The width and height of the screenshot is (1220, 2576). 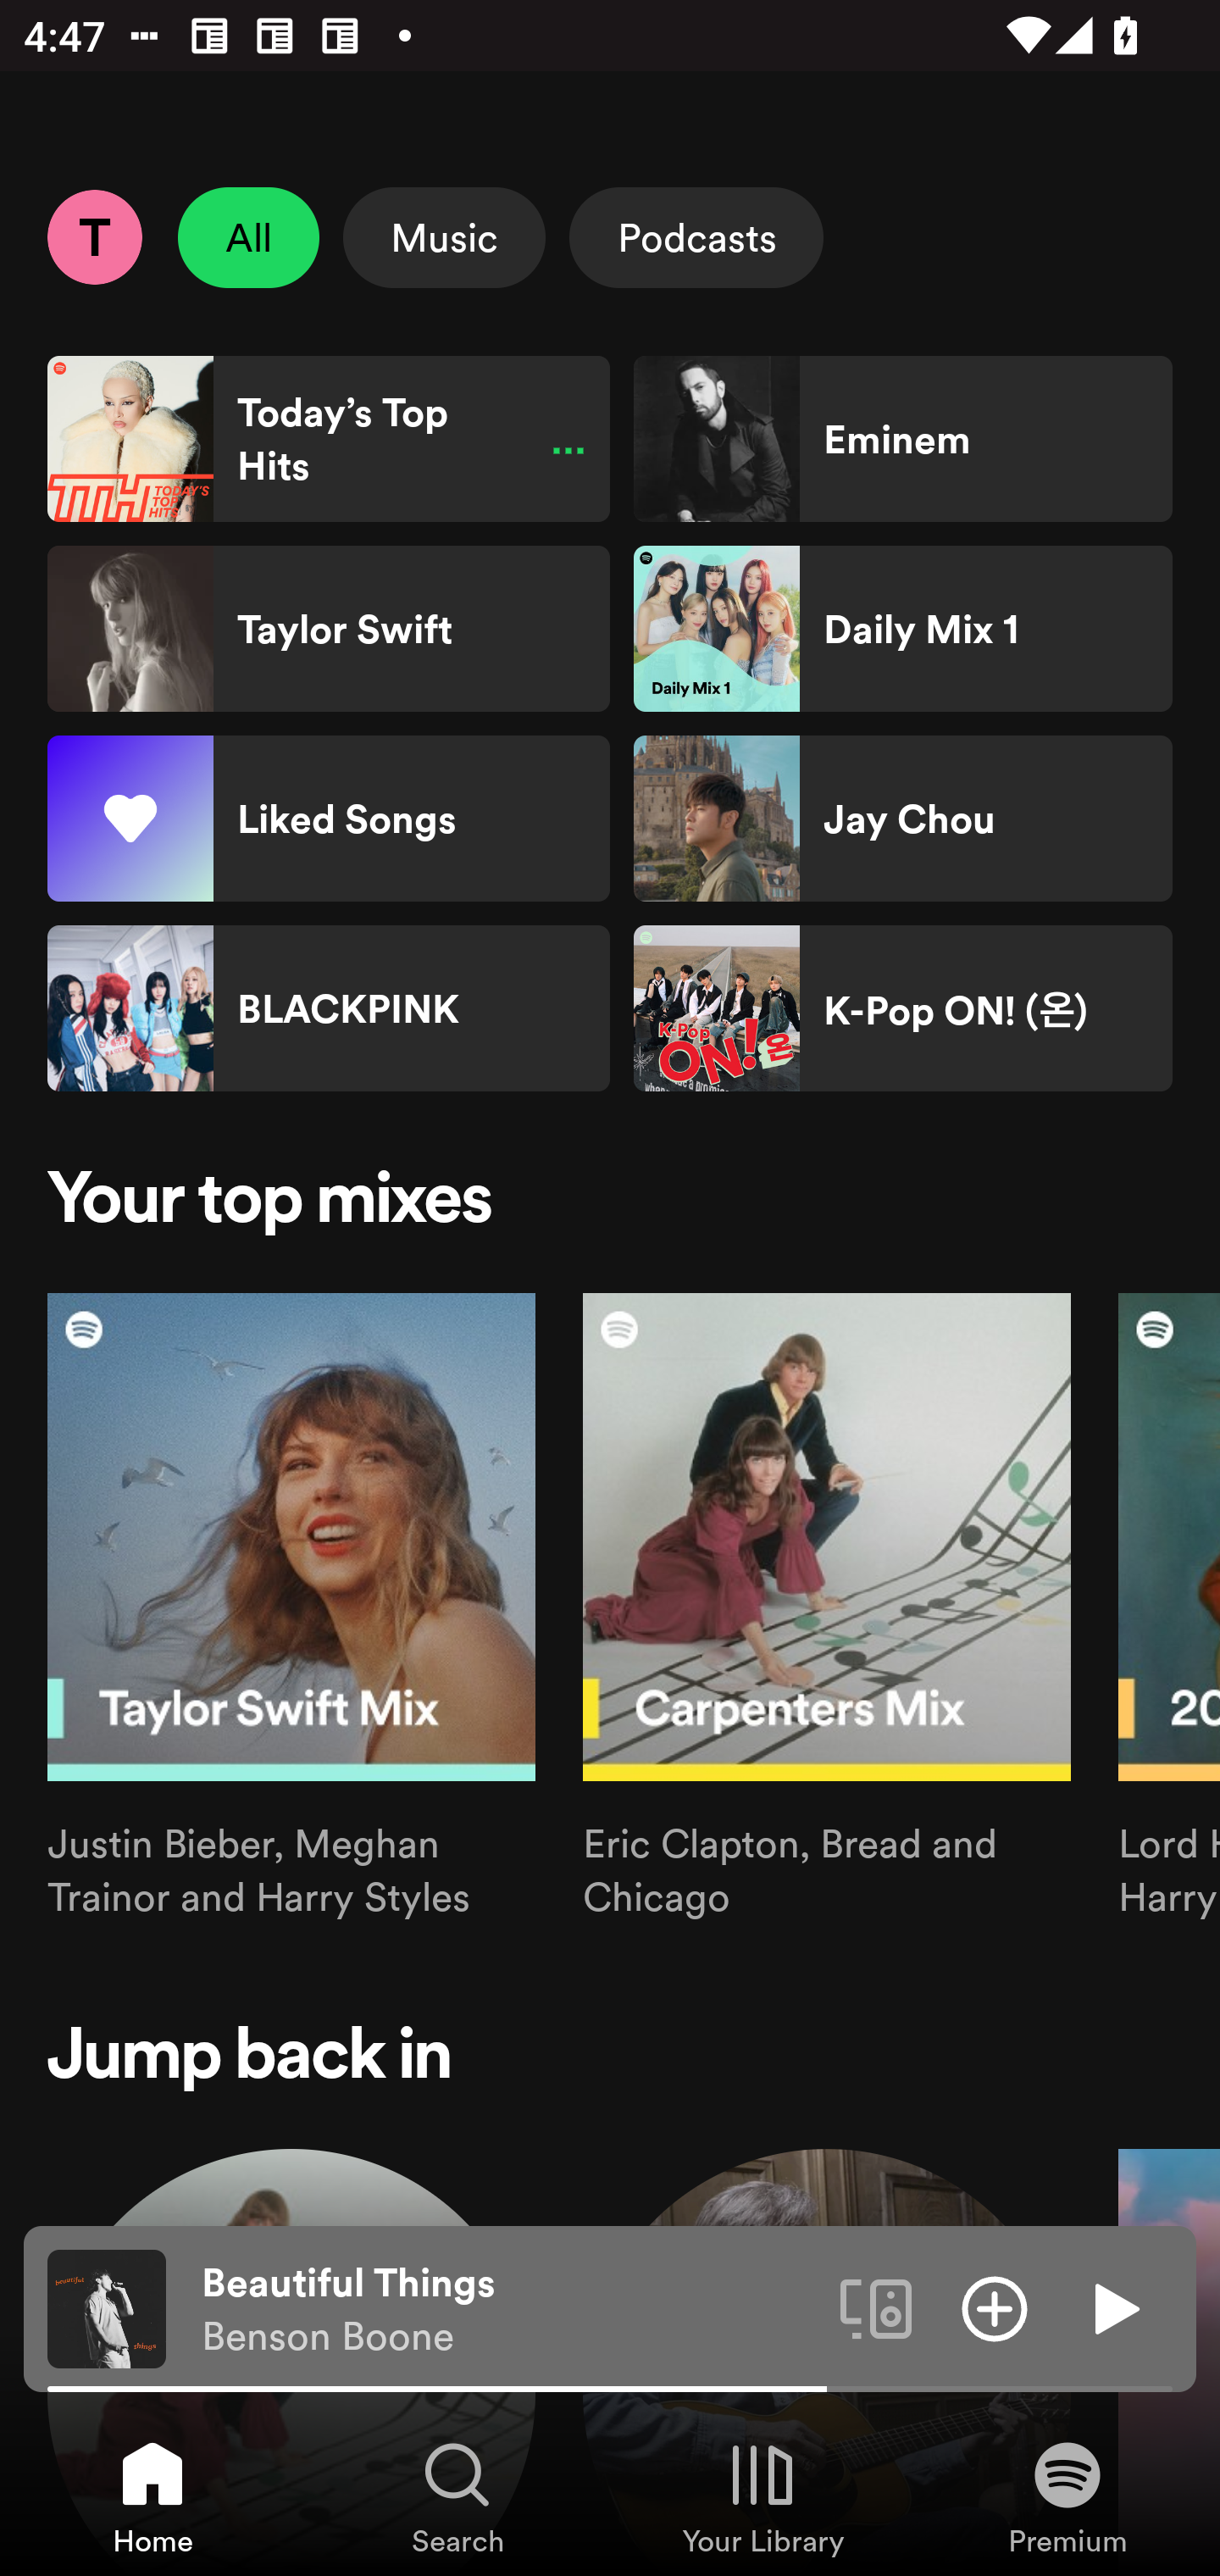 What do you see at coordinates (94, 236) in the screenshot?
I see `Profile` at bounding box center [94, 236].